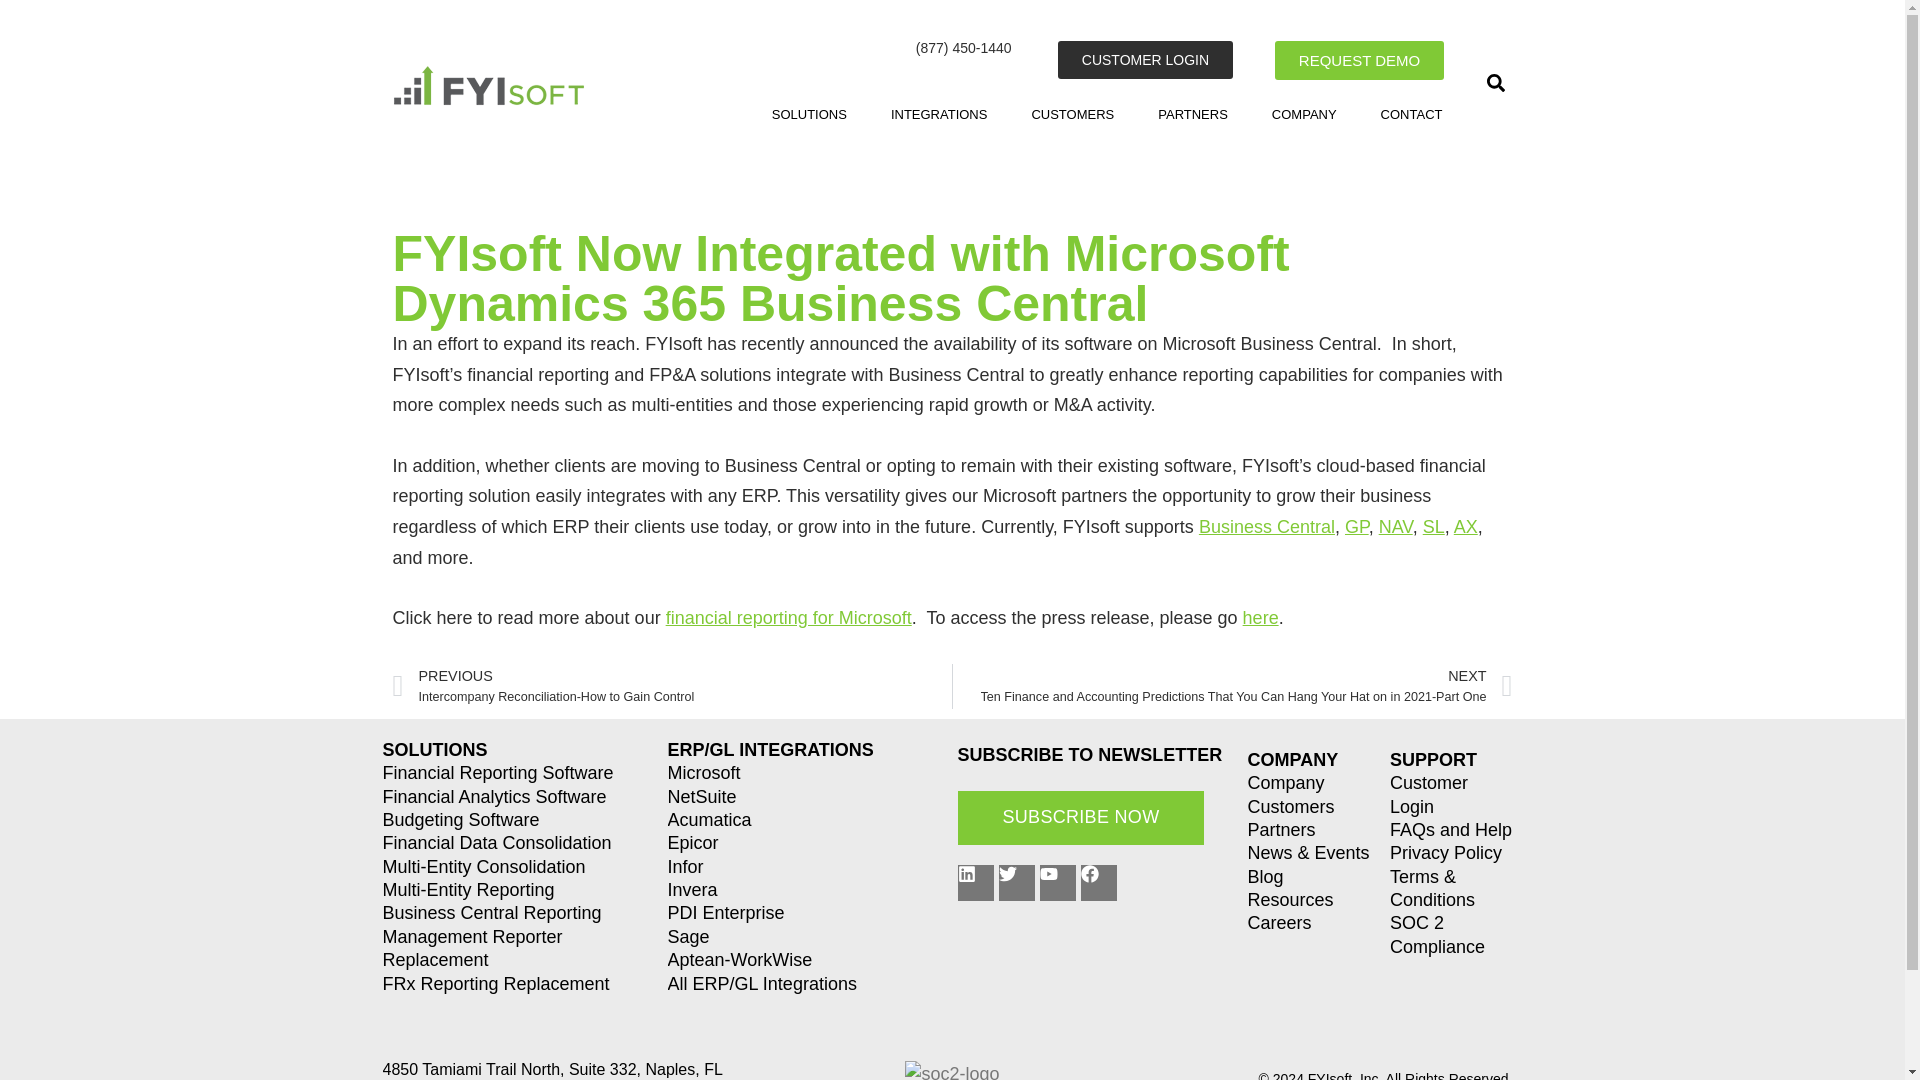  What do you see at coordinates (1144, 60) in the screenshot?
I see `CUSTOMER LOGIN` at bounding box center [1144, 60].